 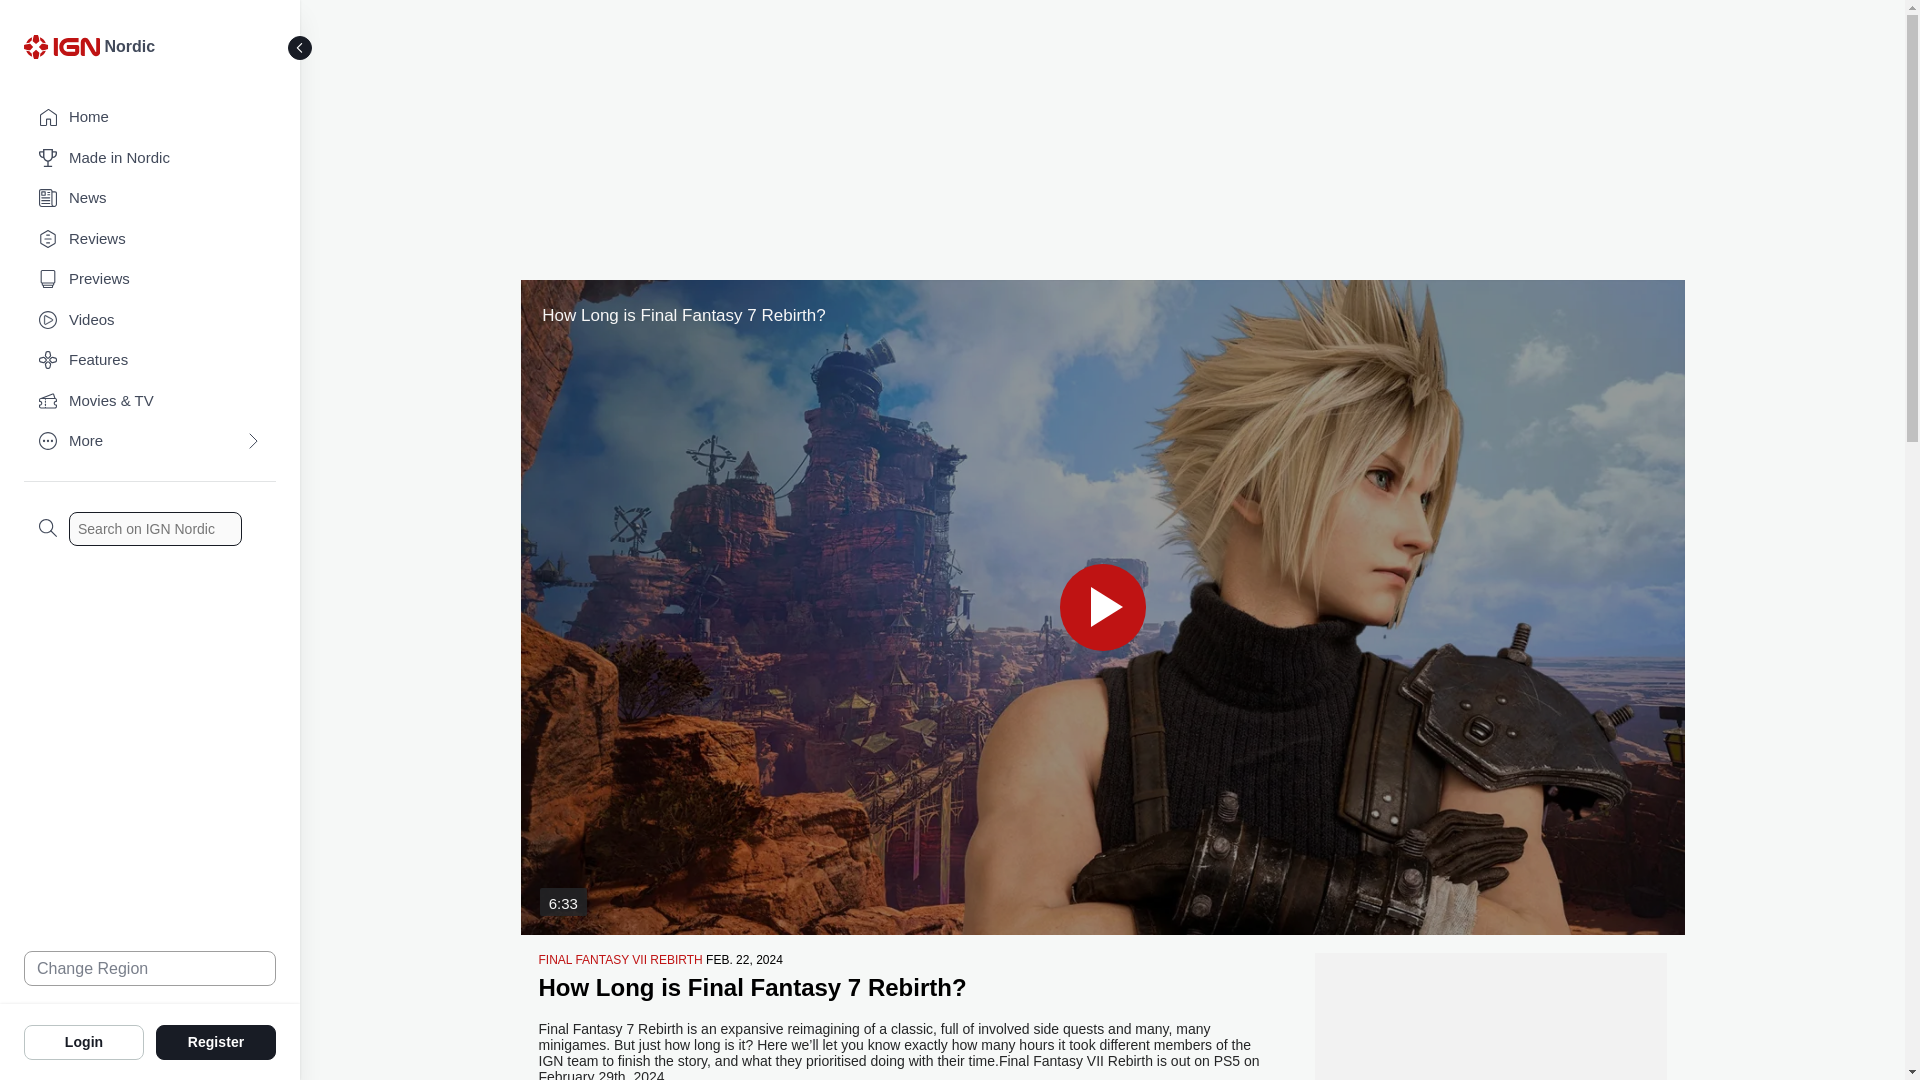 What do you see at coordinates (1102, 136) in the screenshot?
I see `3rd party ad content` at bounding box center [1102, 136].